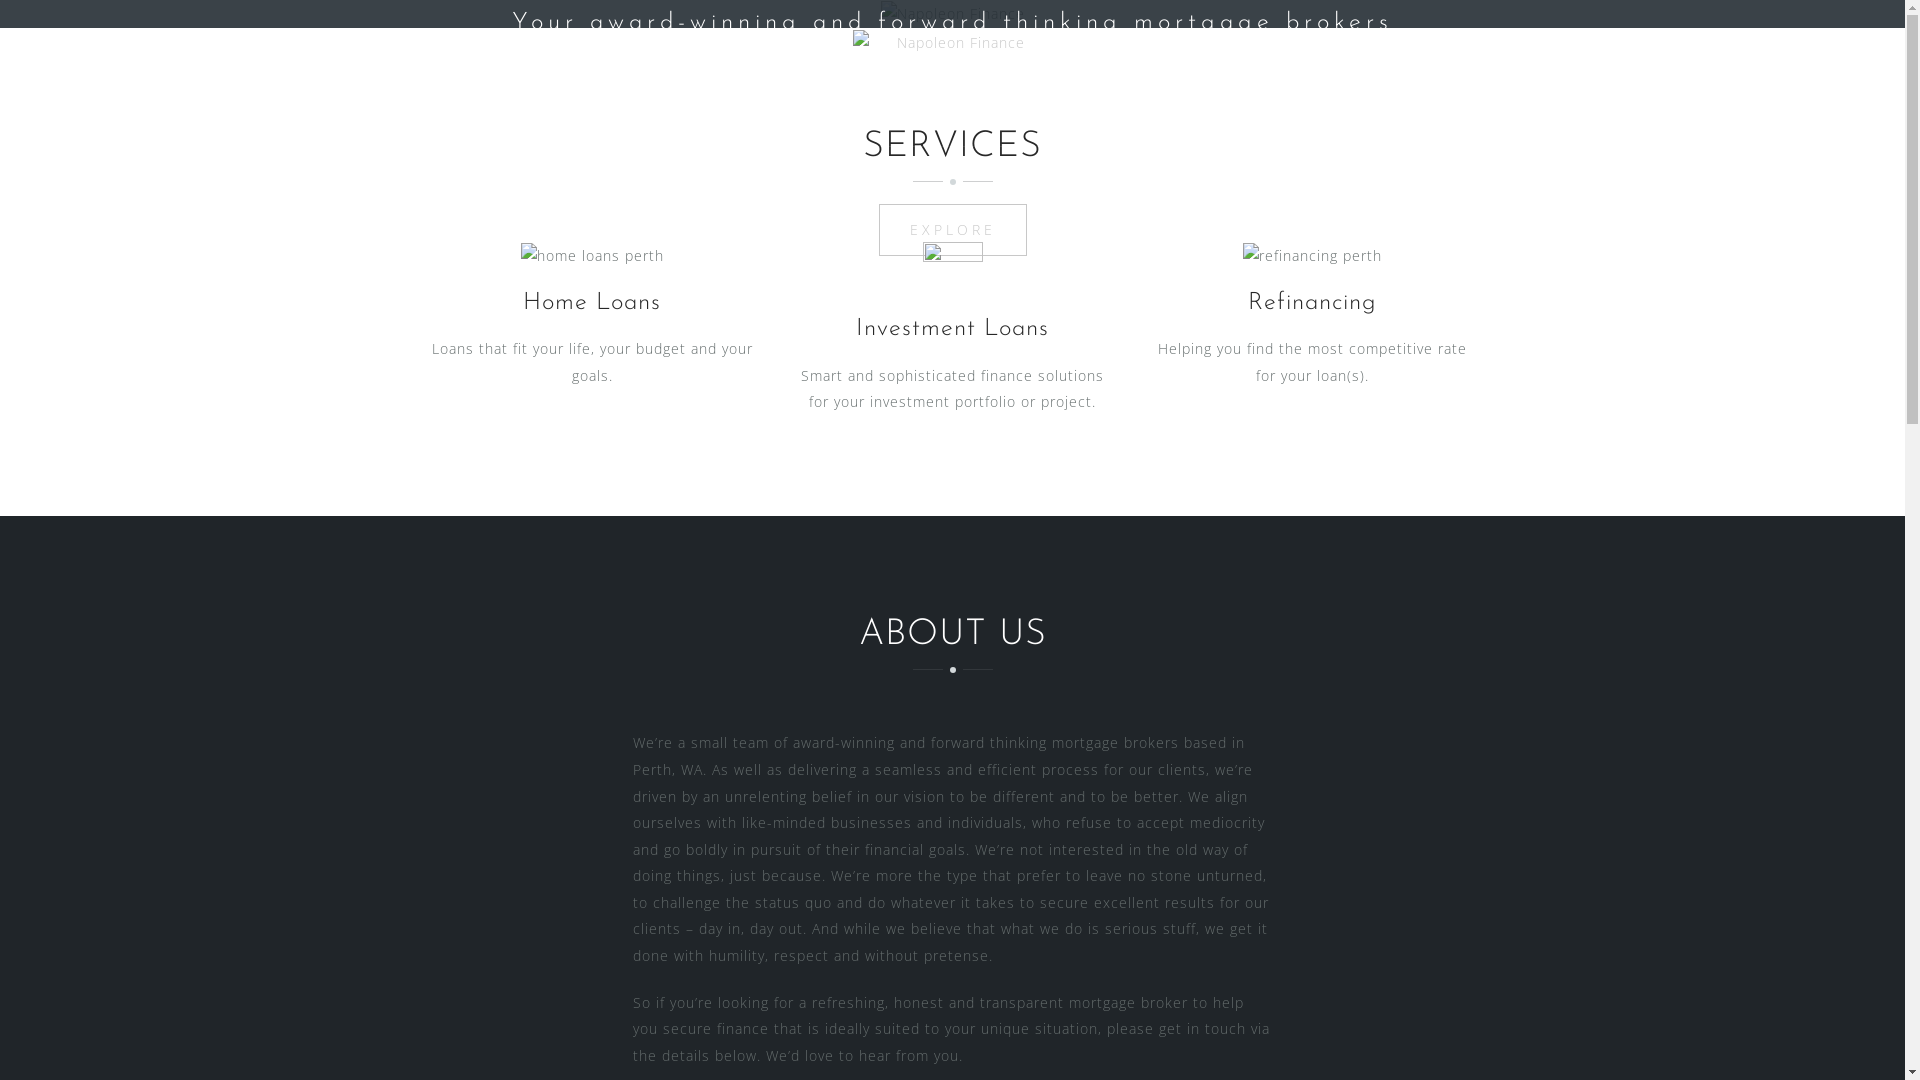  Describe the element at coordinates (952, 230) in the screenshot. I see `EXPLORE` at that location.